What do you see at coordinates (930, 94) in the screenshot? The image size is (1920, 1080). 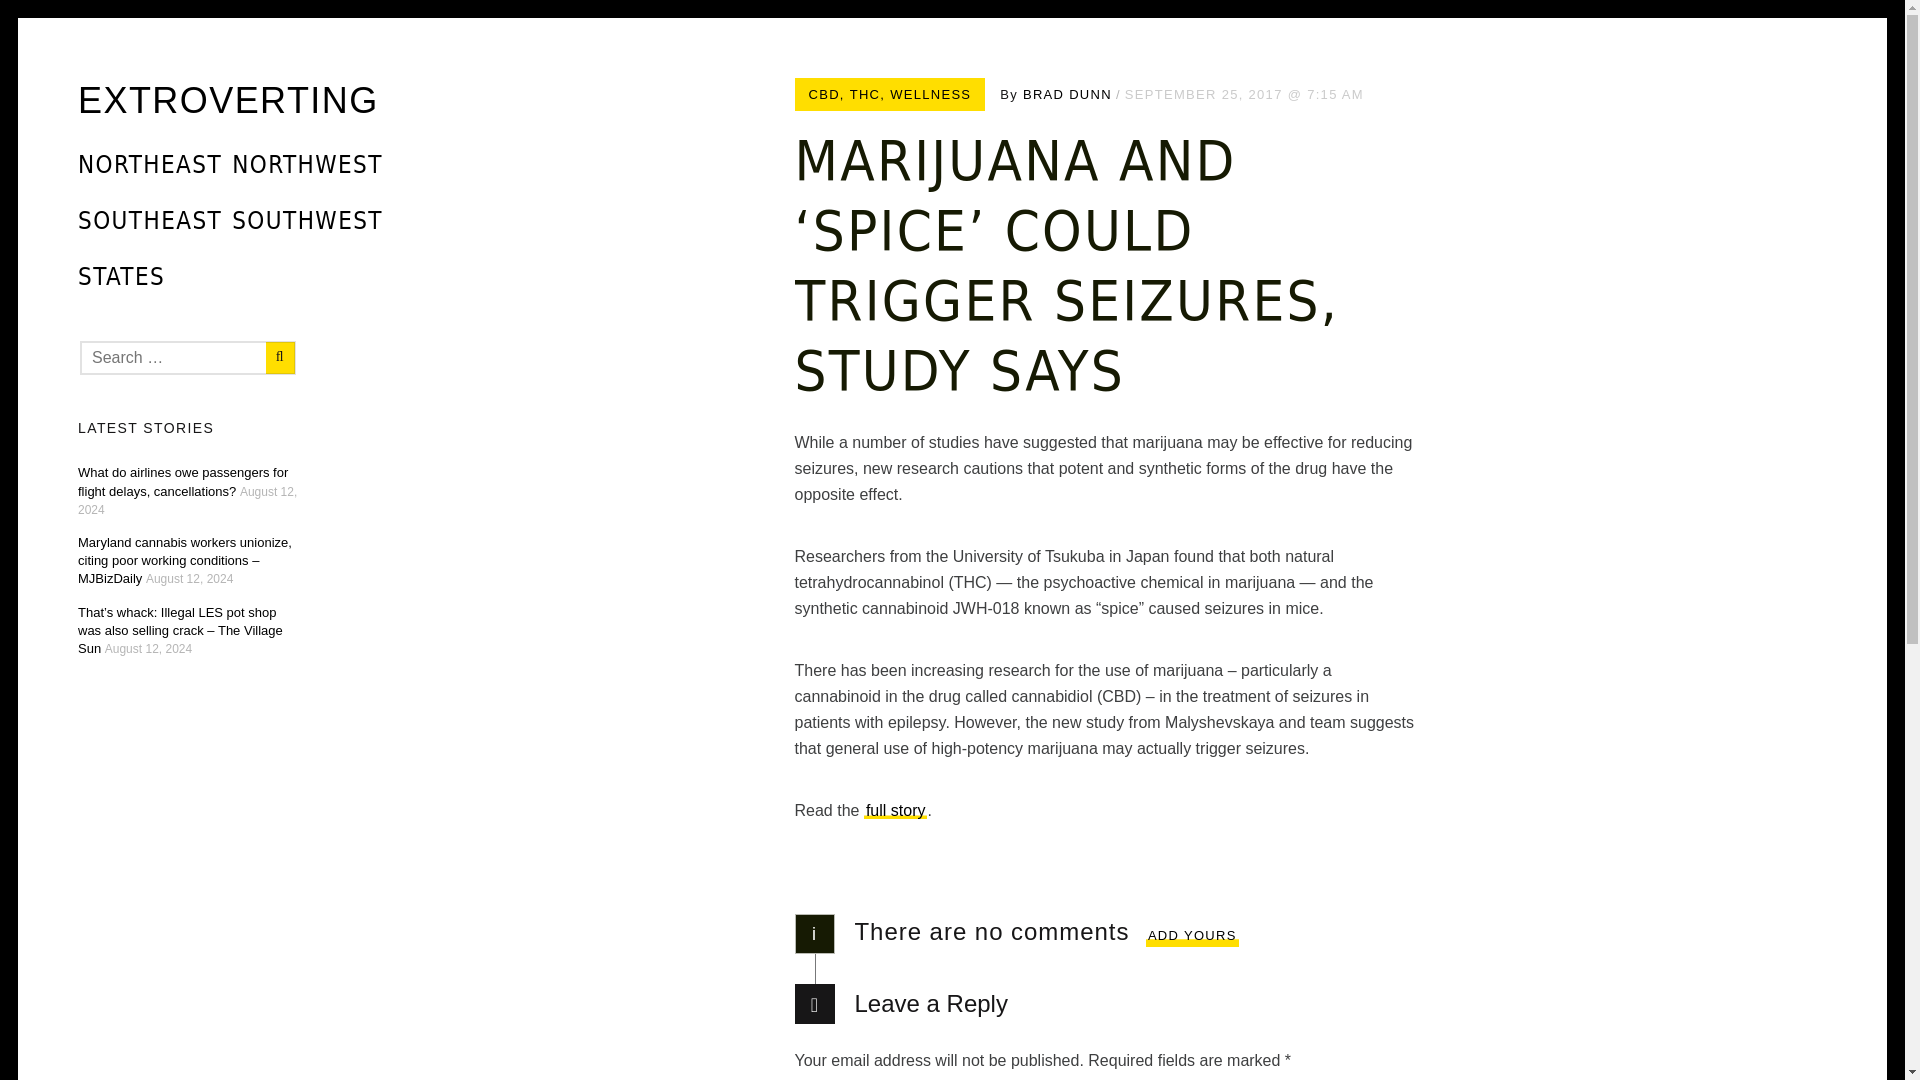 I see `WELLNESS` at bounding box center [930, 94].